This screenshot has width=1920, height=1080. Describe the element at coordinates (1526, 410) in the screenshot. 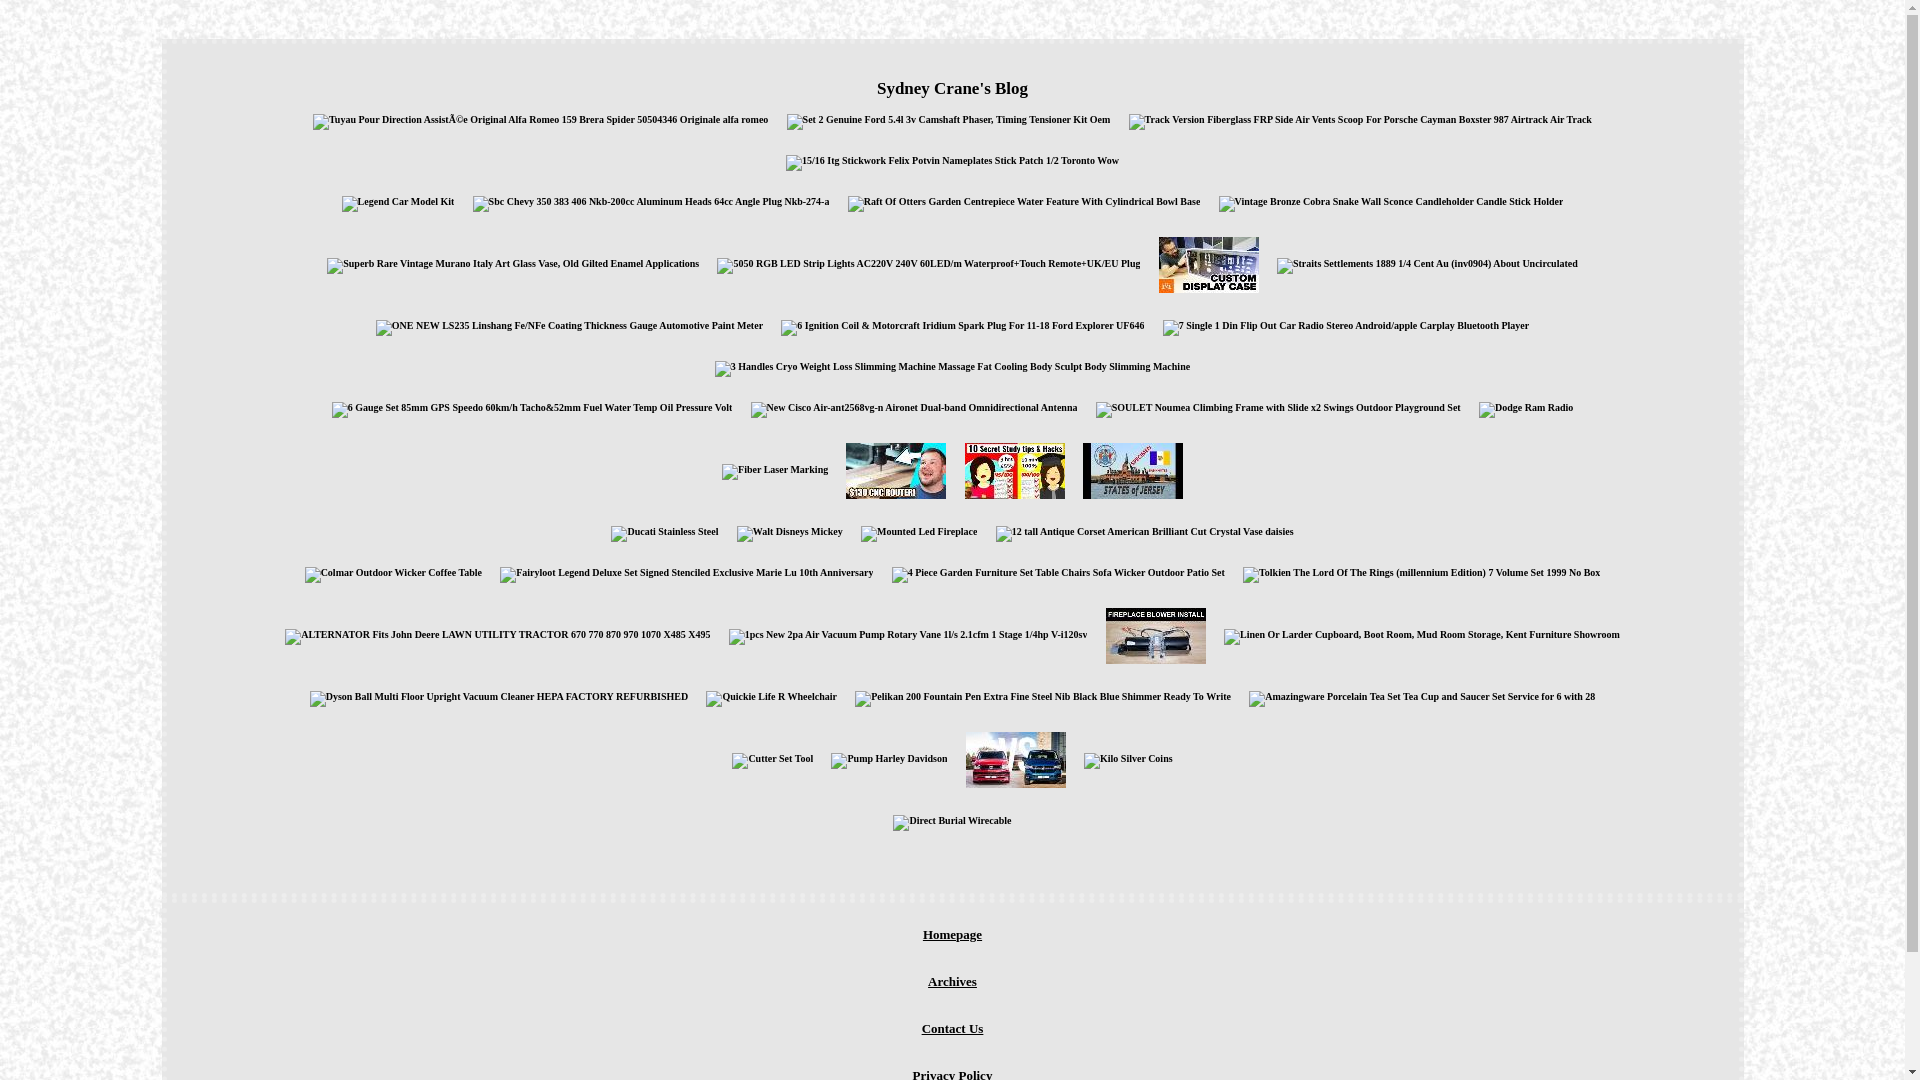

I see `Dodge Ram Radio` at that location.